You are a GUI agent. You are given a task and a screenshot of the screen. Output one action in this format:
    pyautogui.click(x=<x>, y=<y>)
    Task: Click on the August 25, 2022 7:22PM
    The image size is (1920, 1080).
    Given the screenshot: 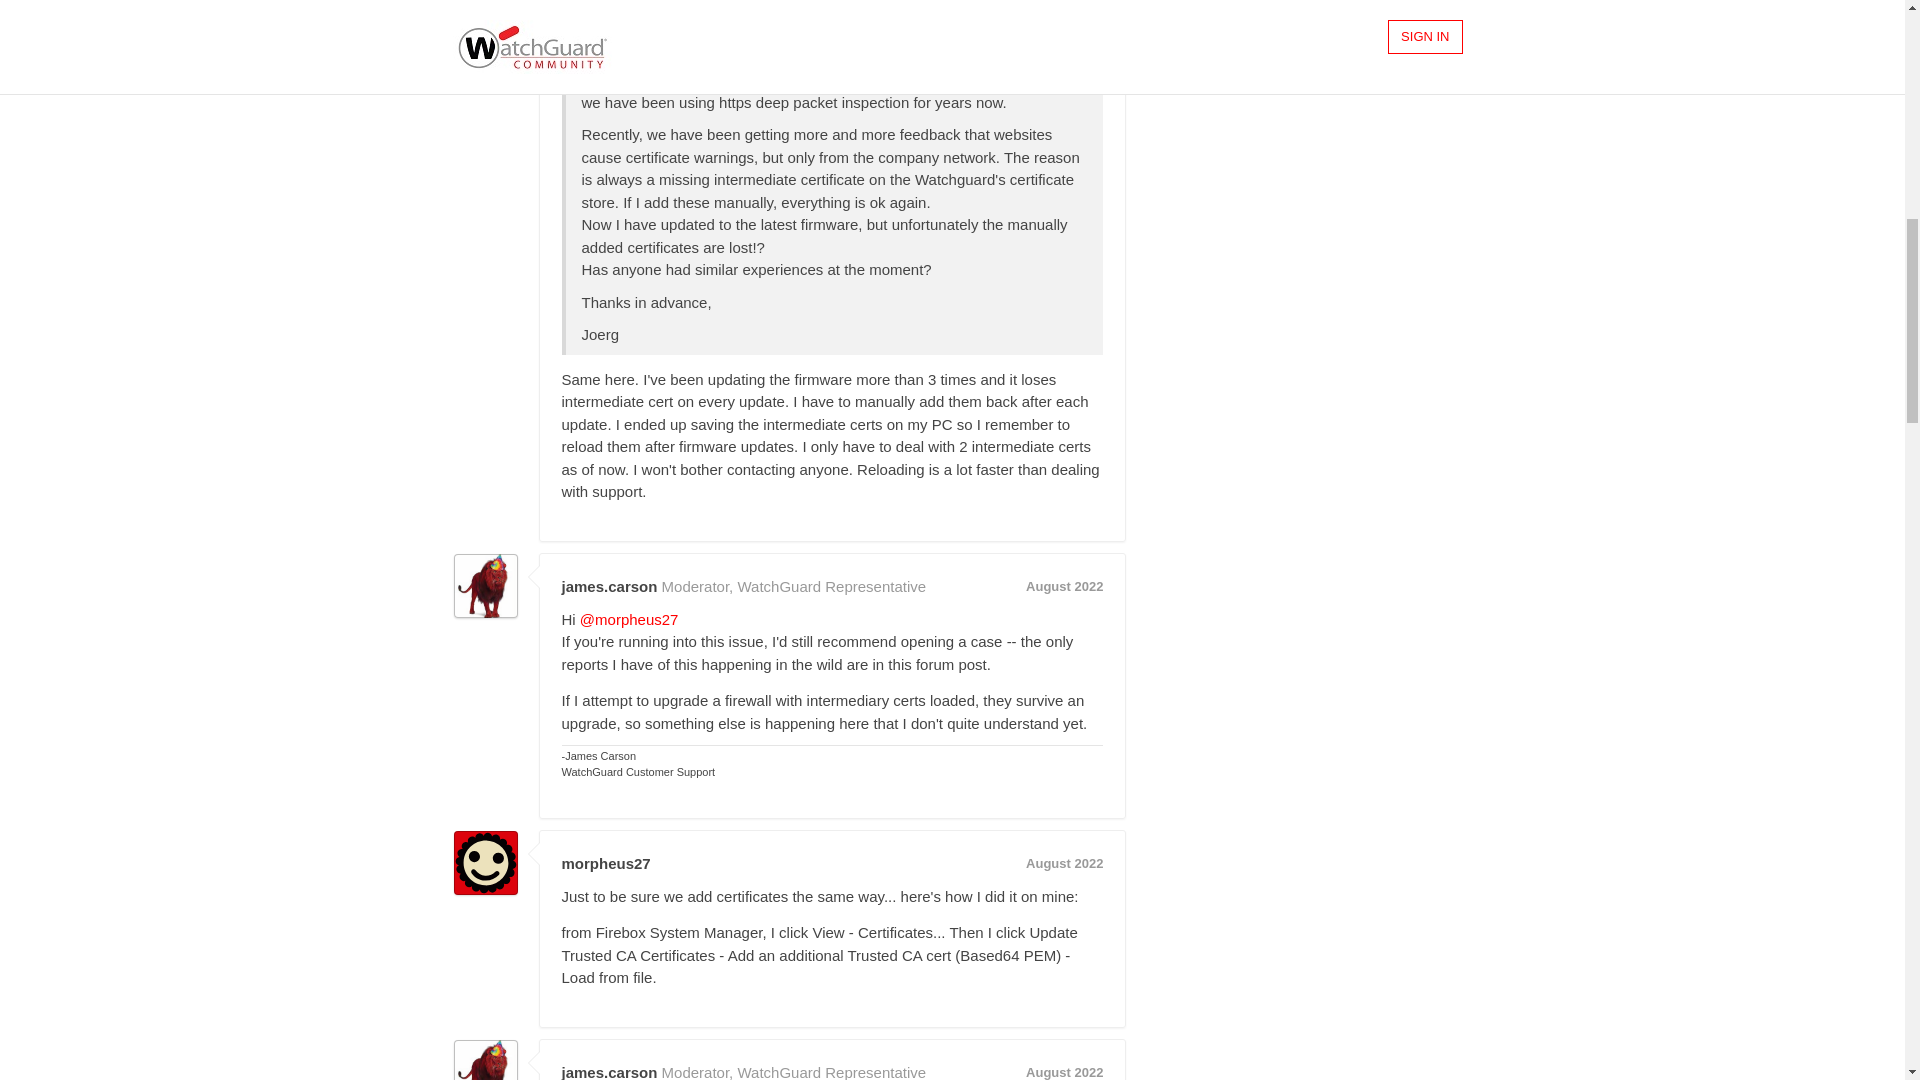 What is the action you would take?
    pyautogui.click(x=1064, y=1072)
    